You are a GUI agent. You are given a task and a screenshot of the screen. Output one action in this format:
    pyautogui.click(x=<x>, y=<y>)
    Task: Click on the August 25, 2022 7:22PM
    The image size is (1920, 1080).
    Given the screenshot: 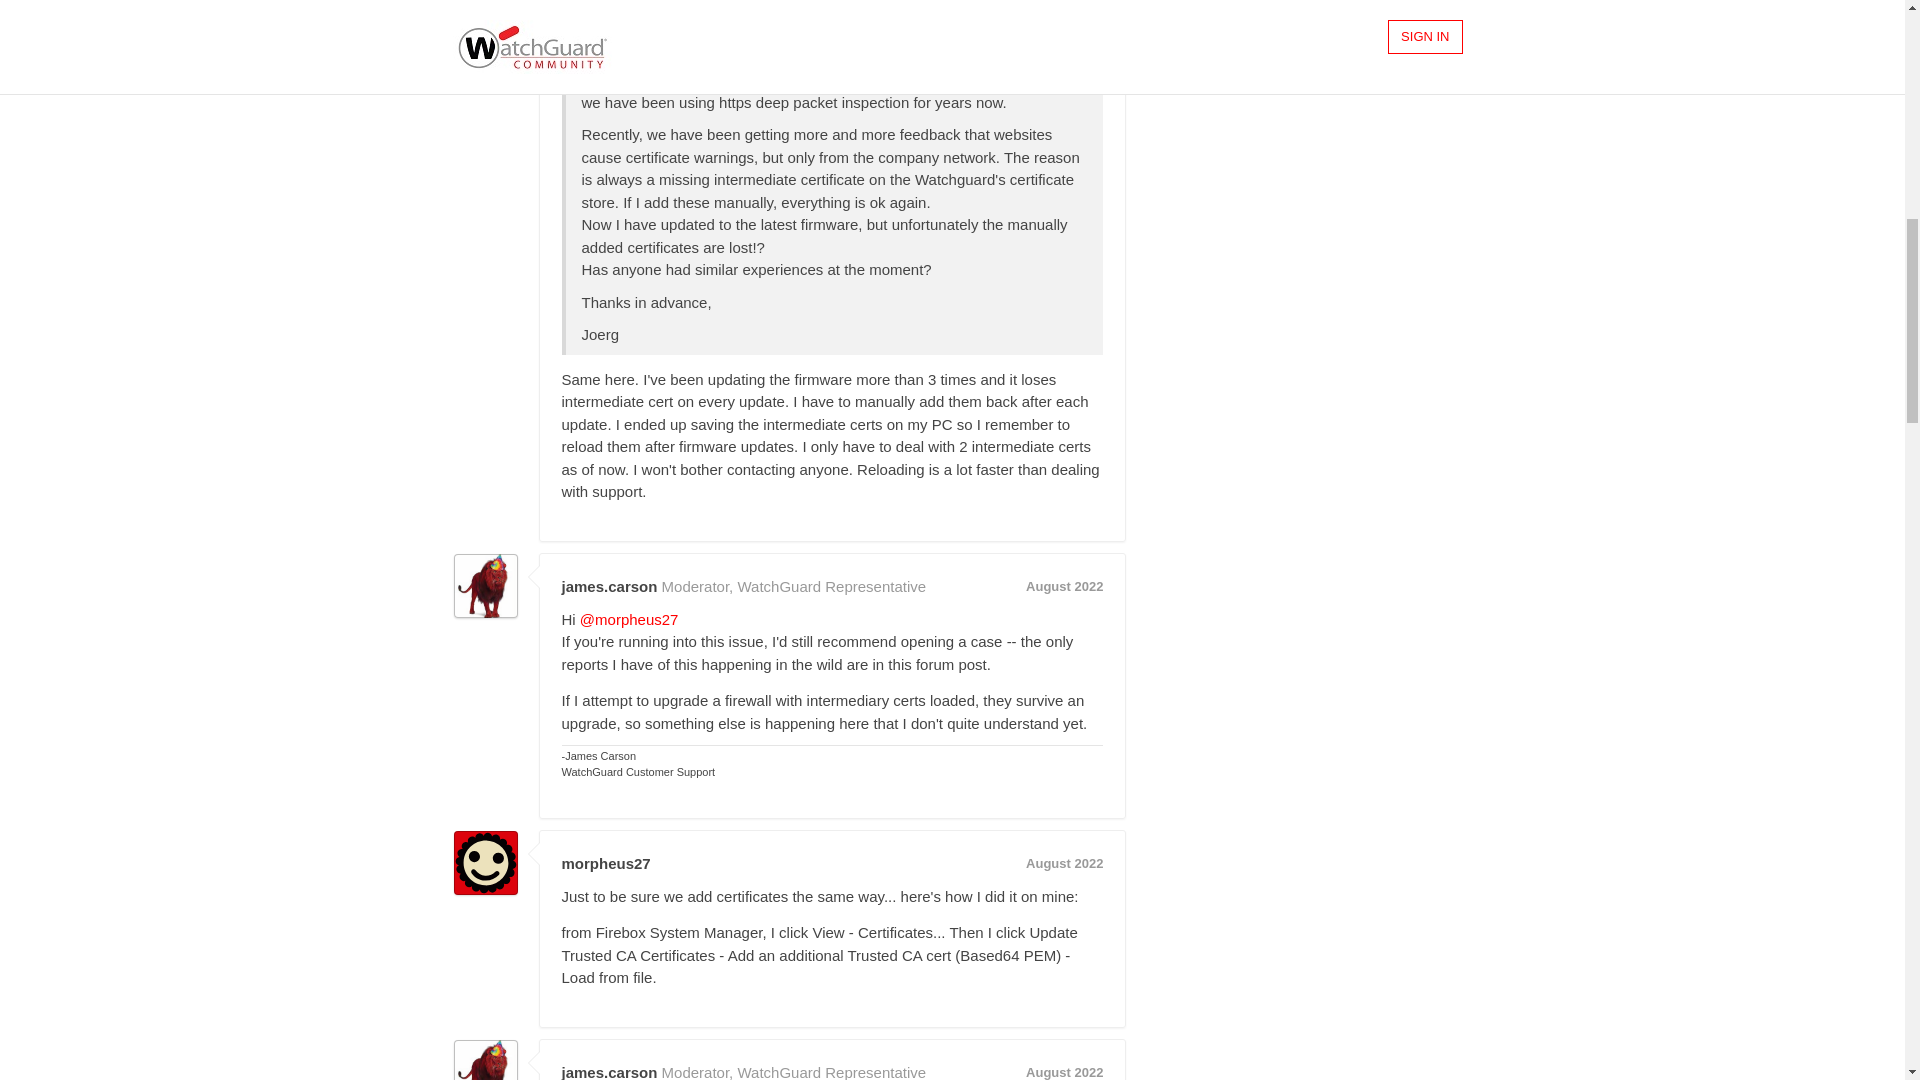 What is the action you would take?
    pyautogui.click(x=1064, y=1072)
    